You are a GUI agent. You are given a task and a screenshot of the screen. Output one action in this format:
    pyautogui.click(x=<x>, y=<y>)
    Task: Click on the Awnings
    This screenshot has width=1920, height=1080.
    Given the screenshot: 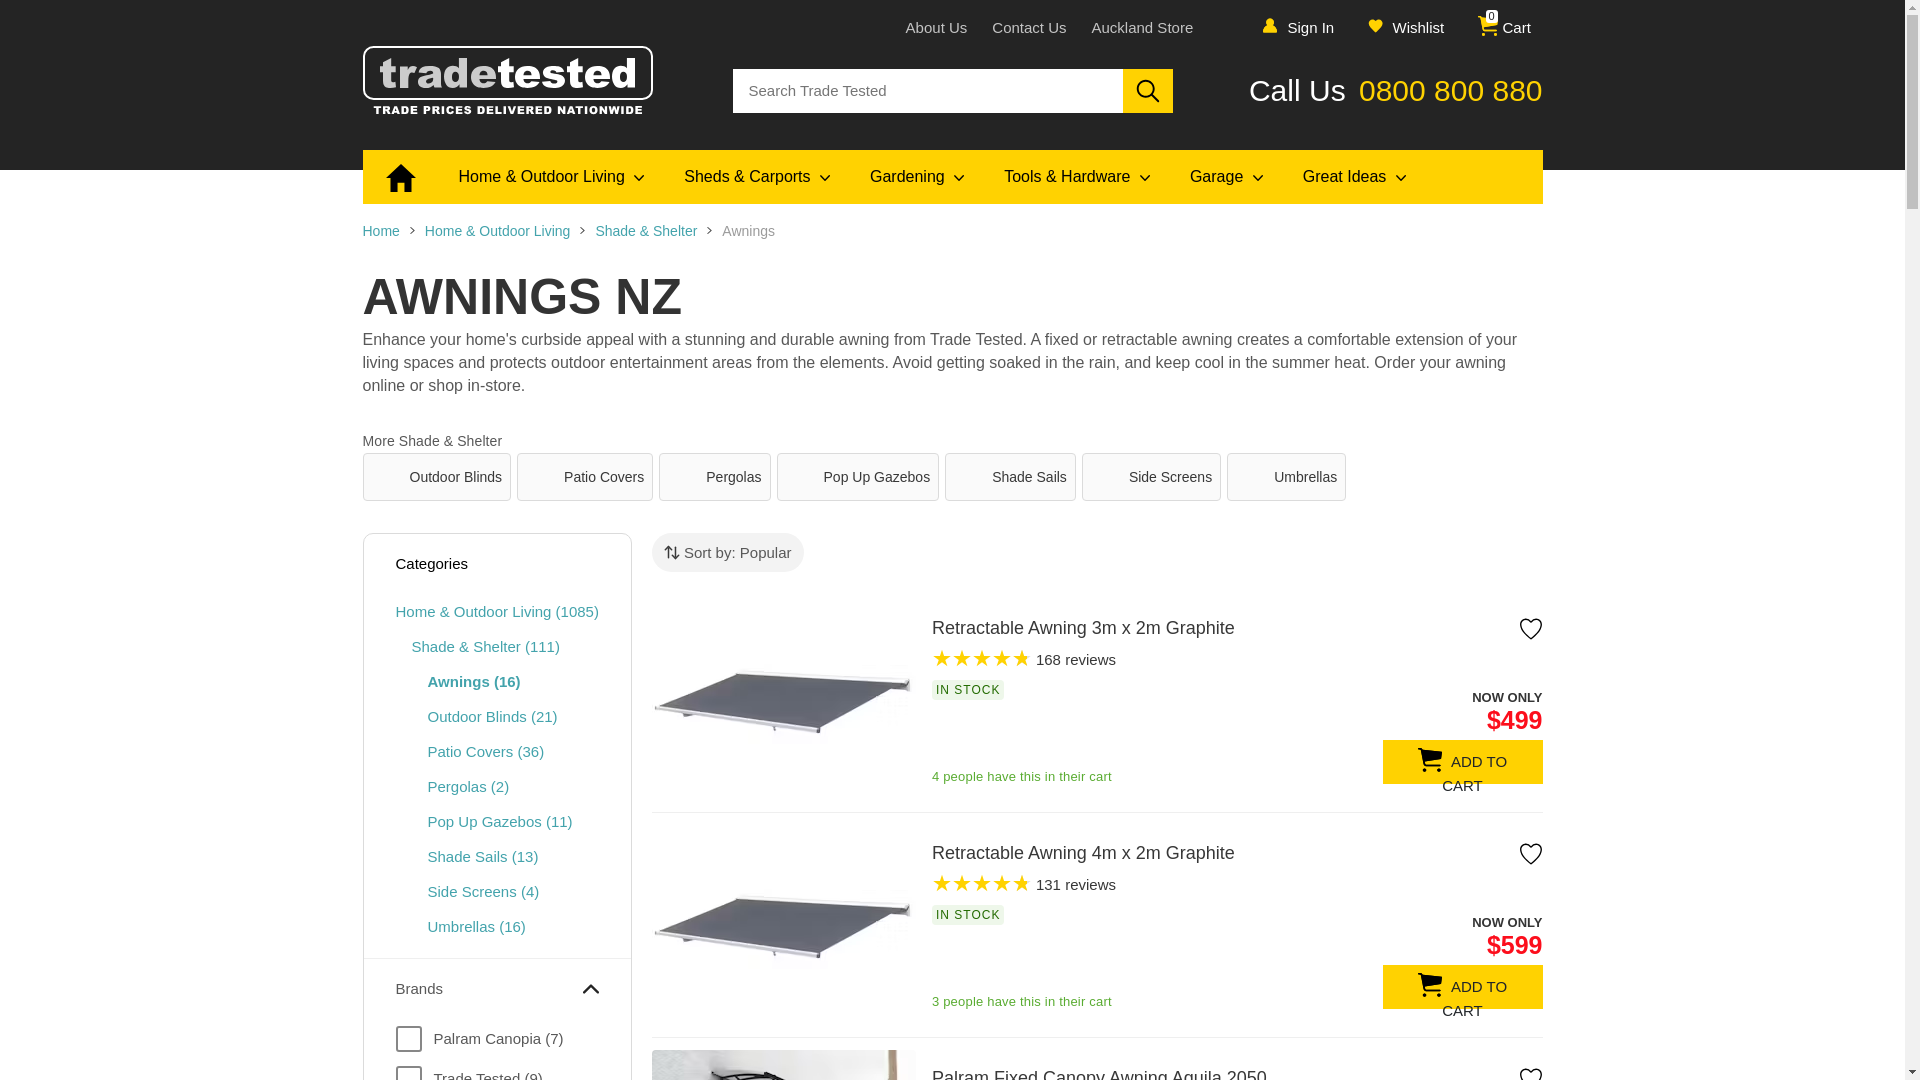 What is the action you would take?
    pyautogui.click(x=474, y=681)
    